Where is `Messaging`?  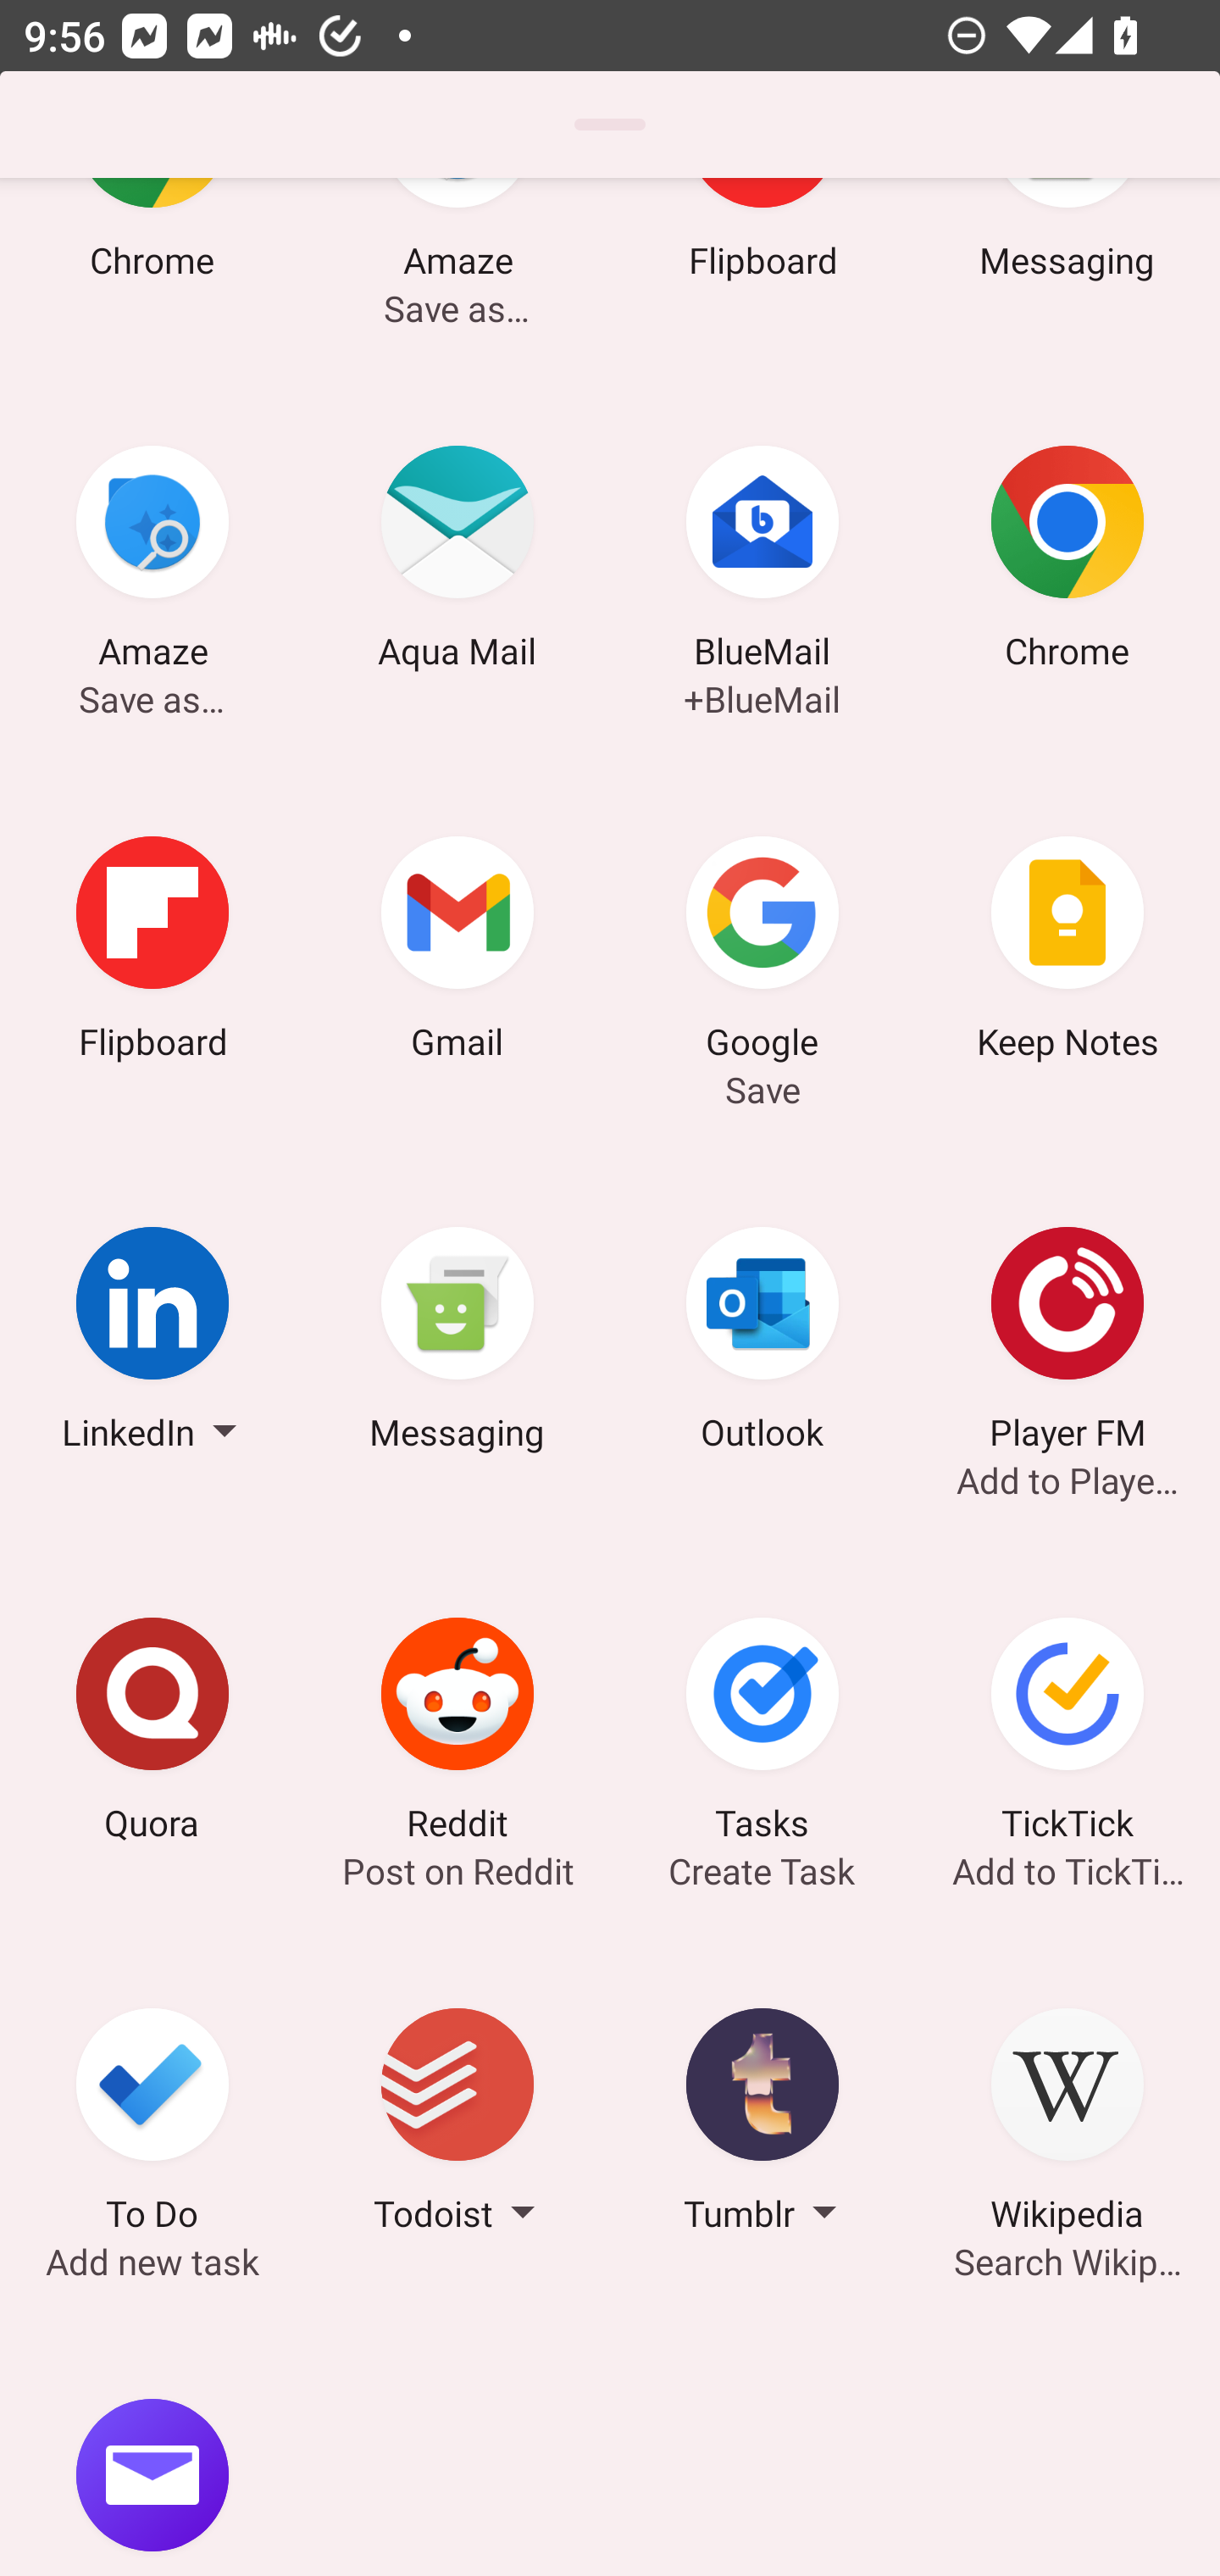 Messaging is located at coordinates (457, 1344).